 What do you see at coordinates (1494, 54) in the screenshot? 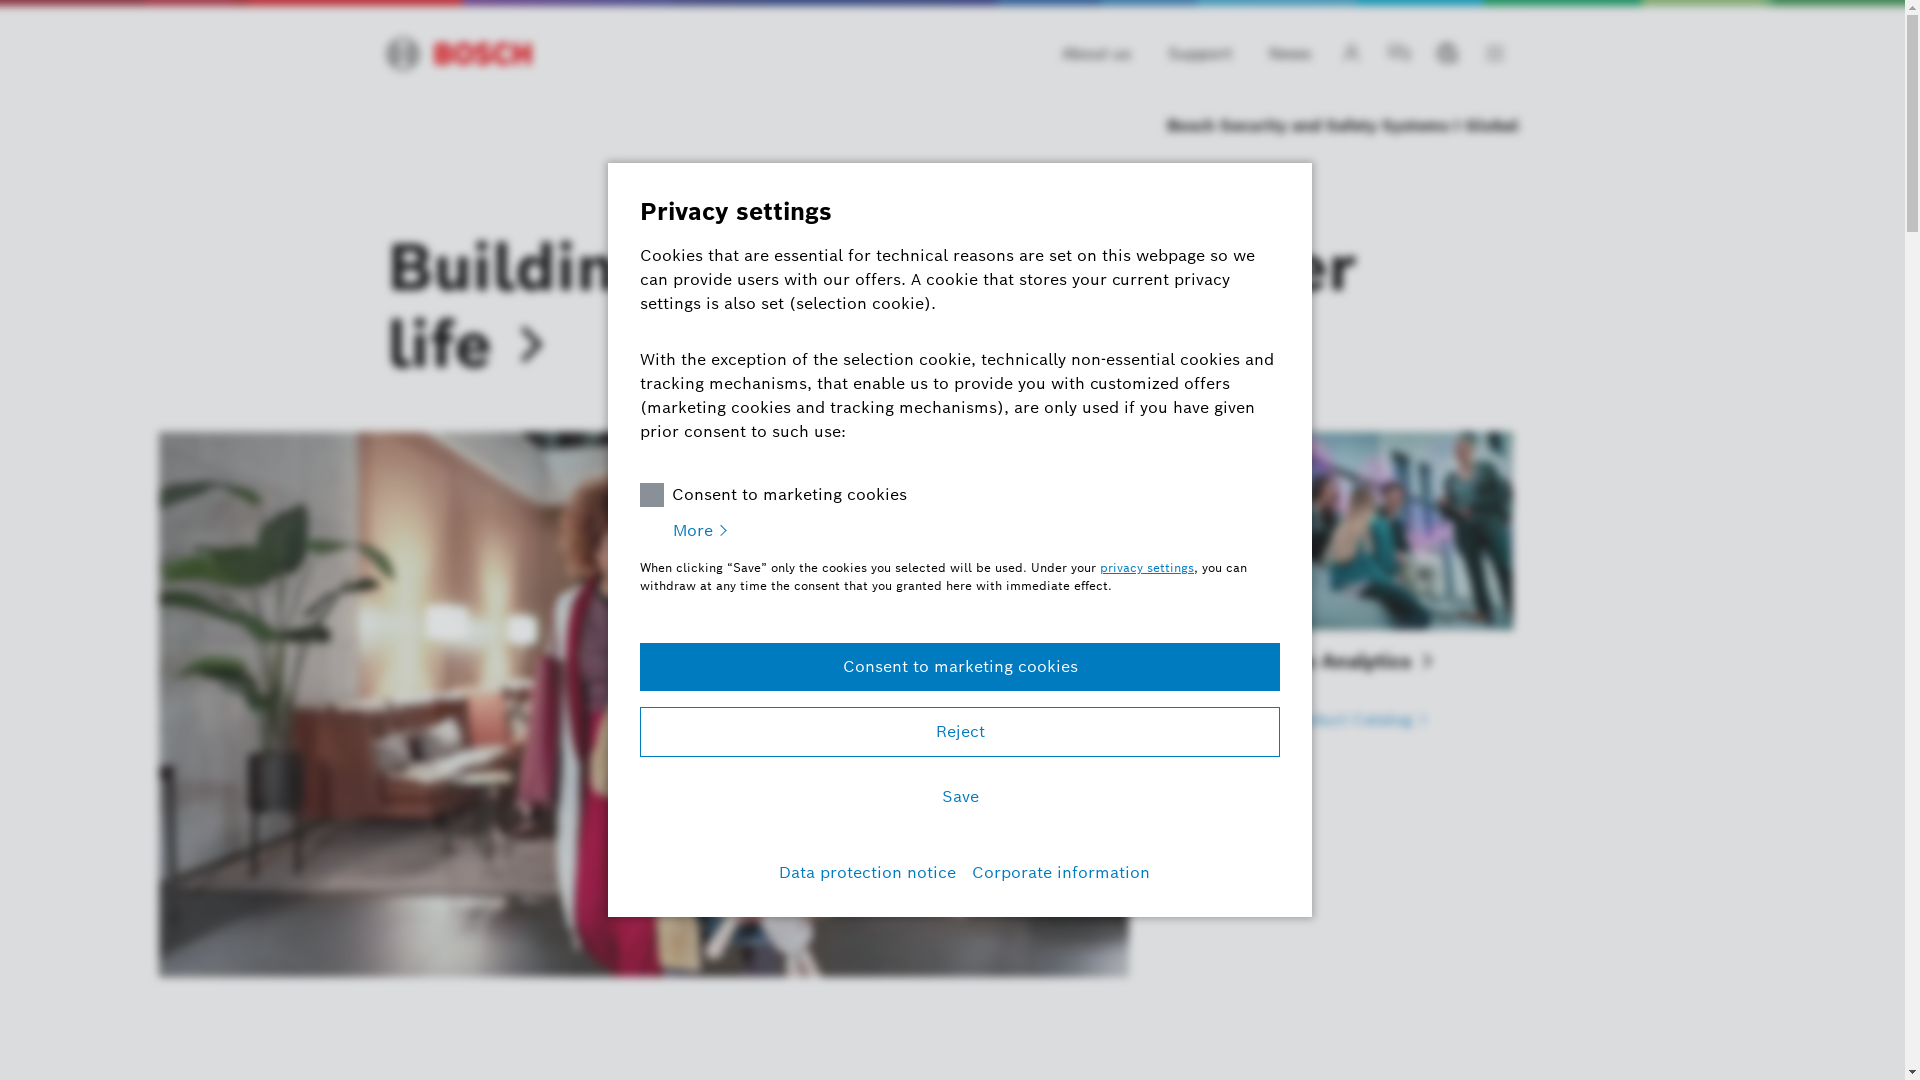
I see `Menu` at bounding box center [1494, 54].